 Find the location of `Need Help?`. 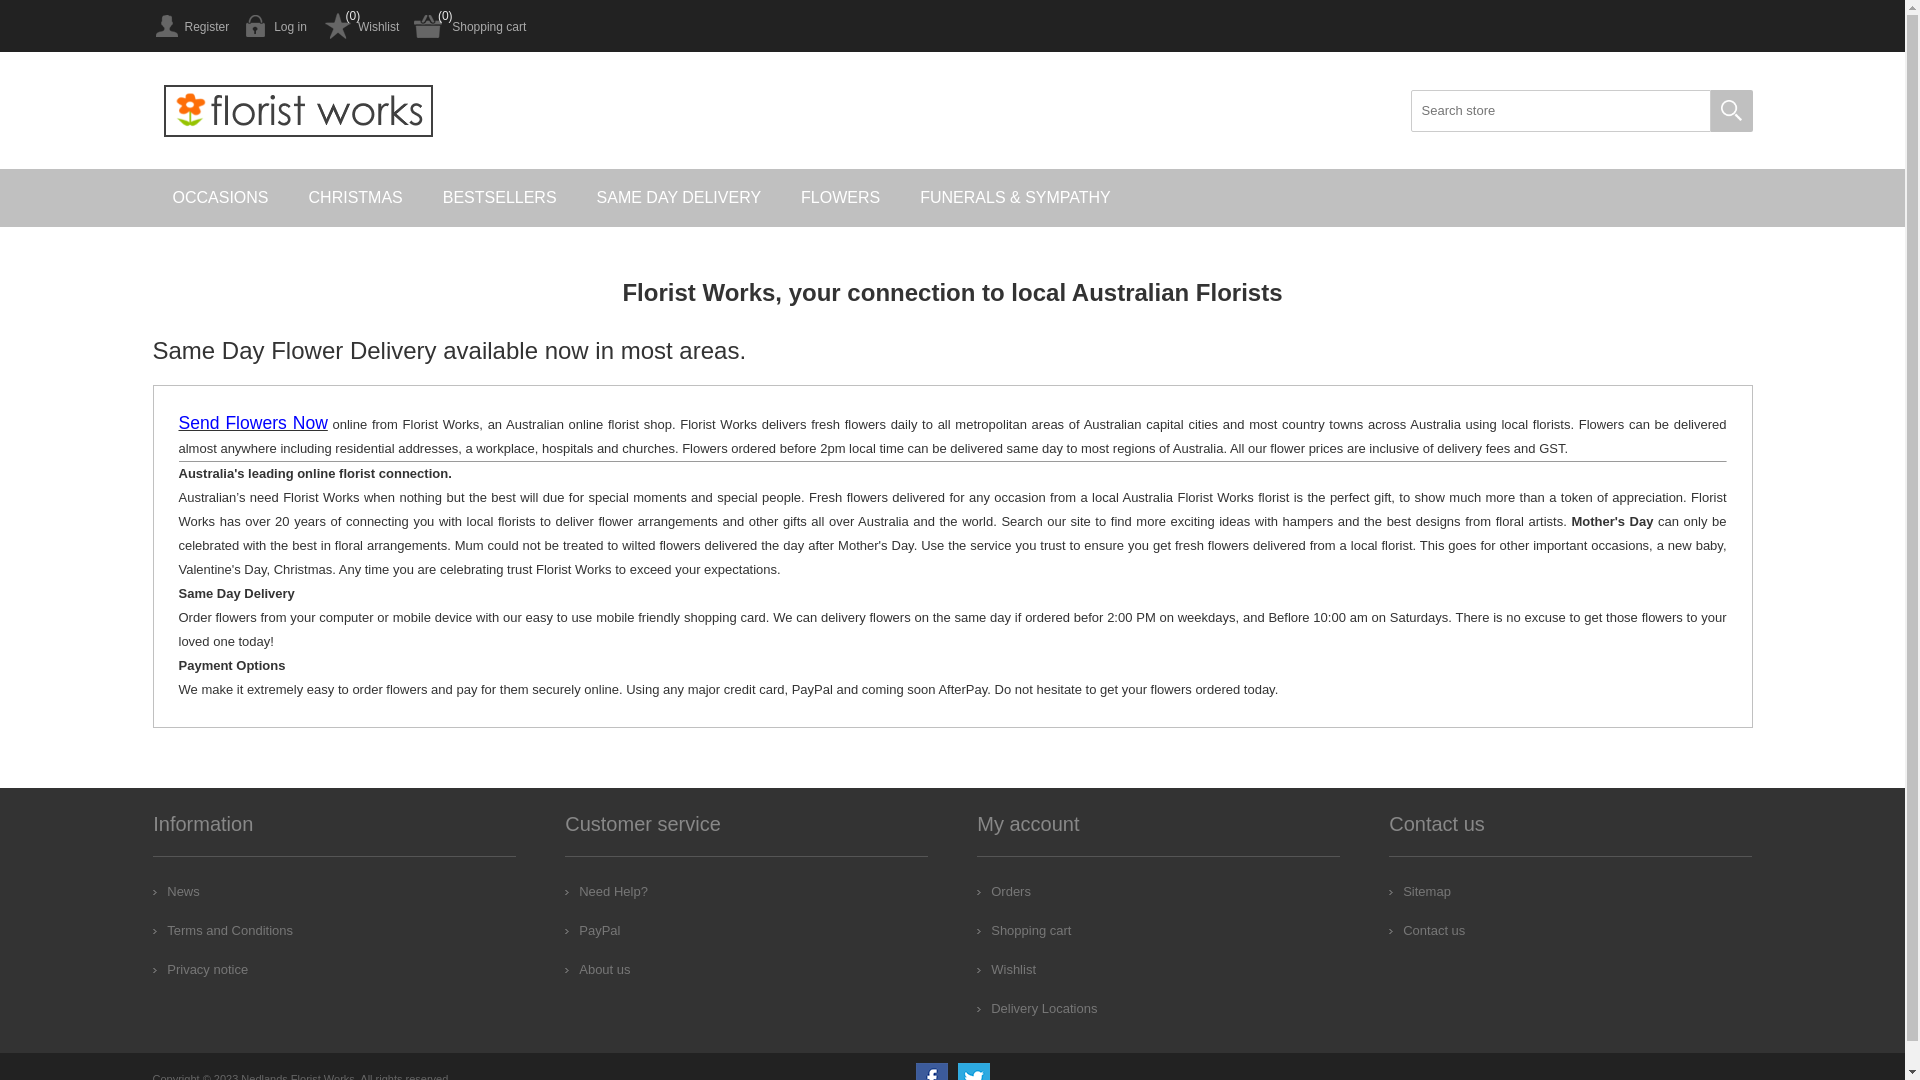

Need Help? is located at coordinates (606, 891).